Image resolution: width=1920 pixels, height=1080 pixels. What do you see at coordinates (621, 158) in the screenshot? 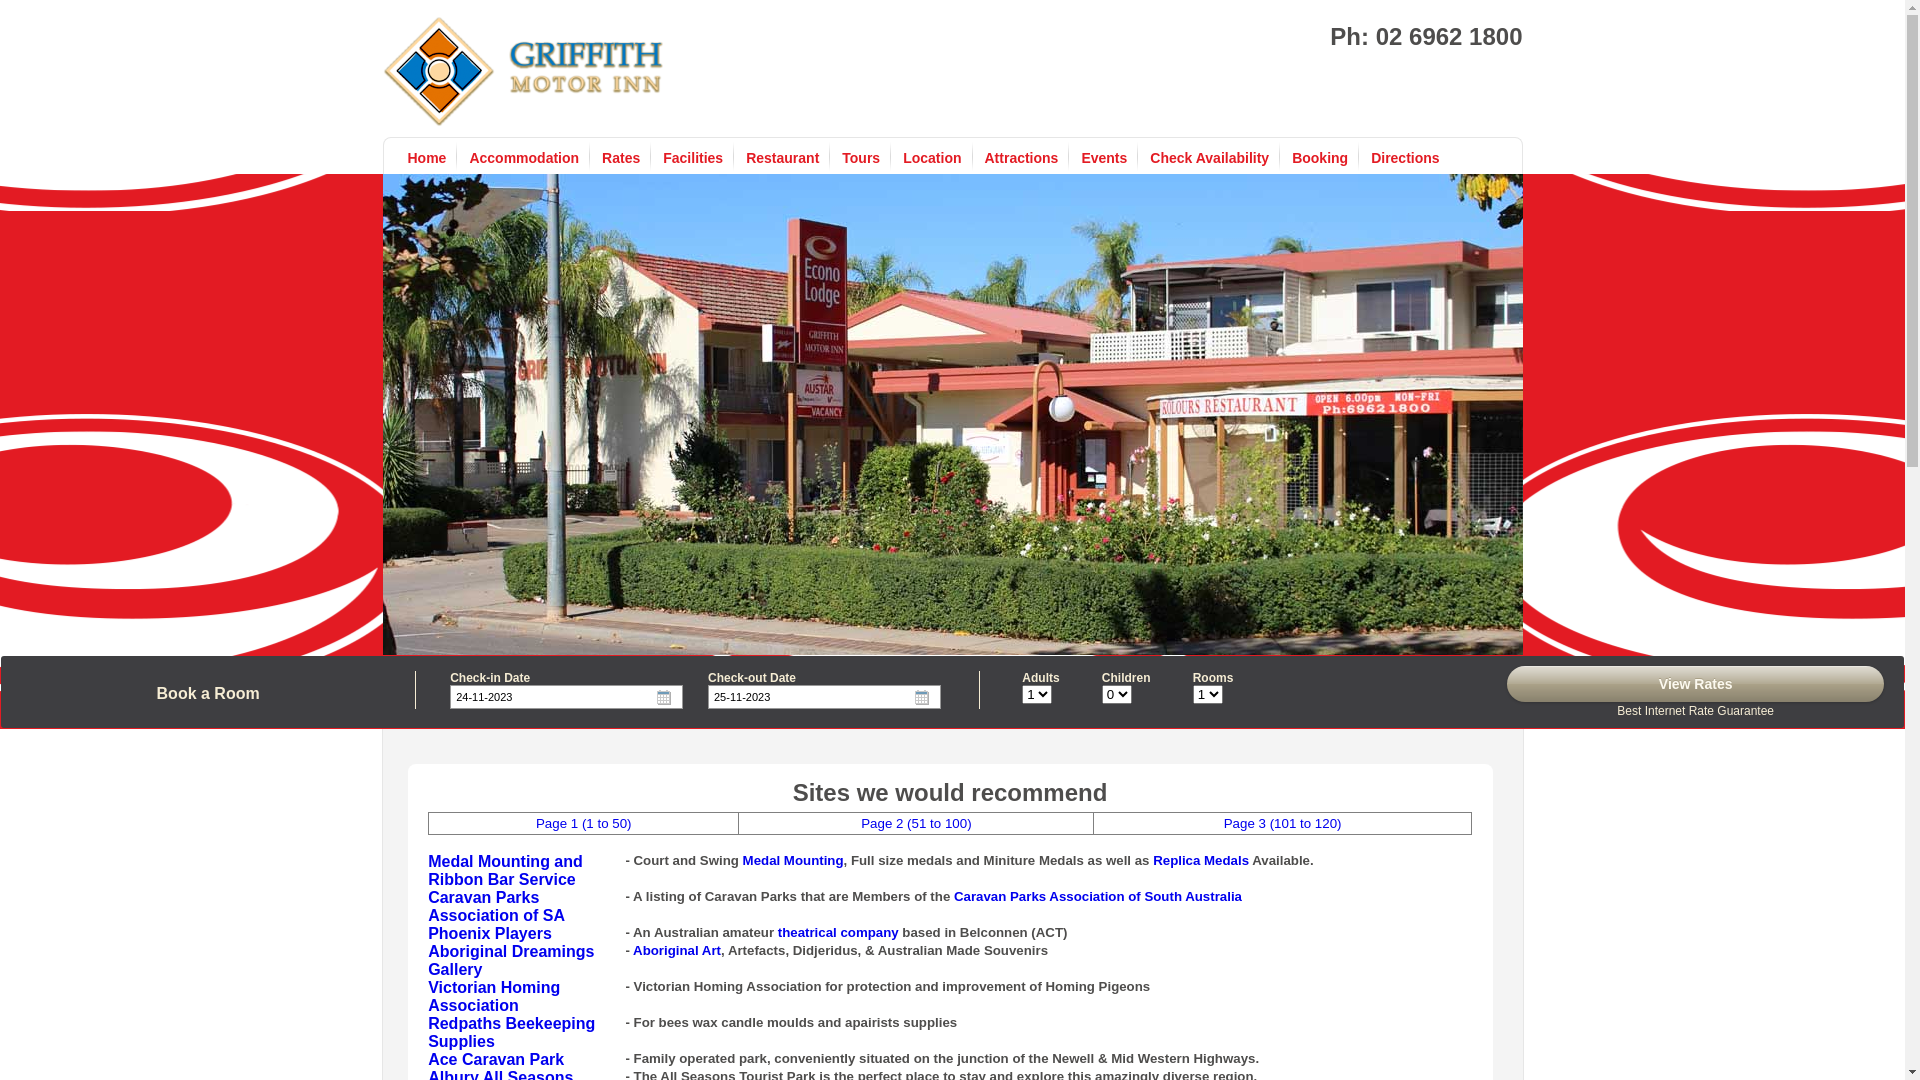
I see `Rates` at bounding box center [621, 158].